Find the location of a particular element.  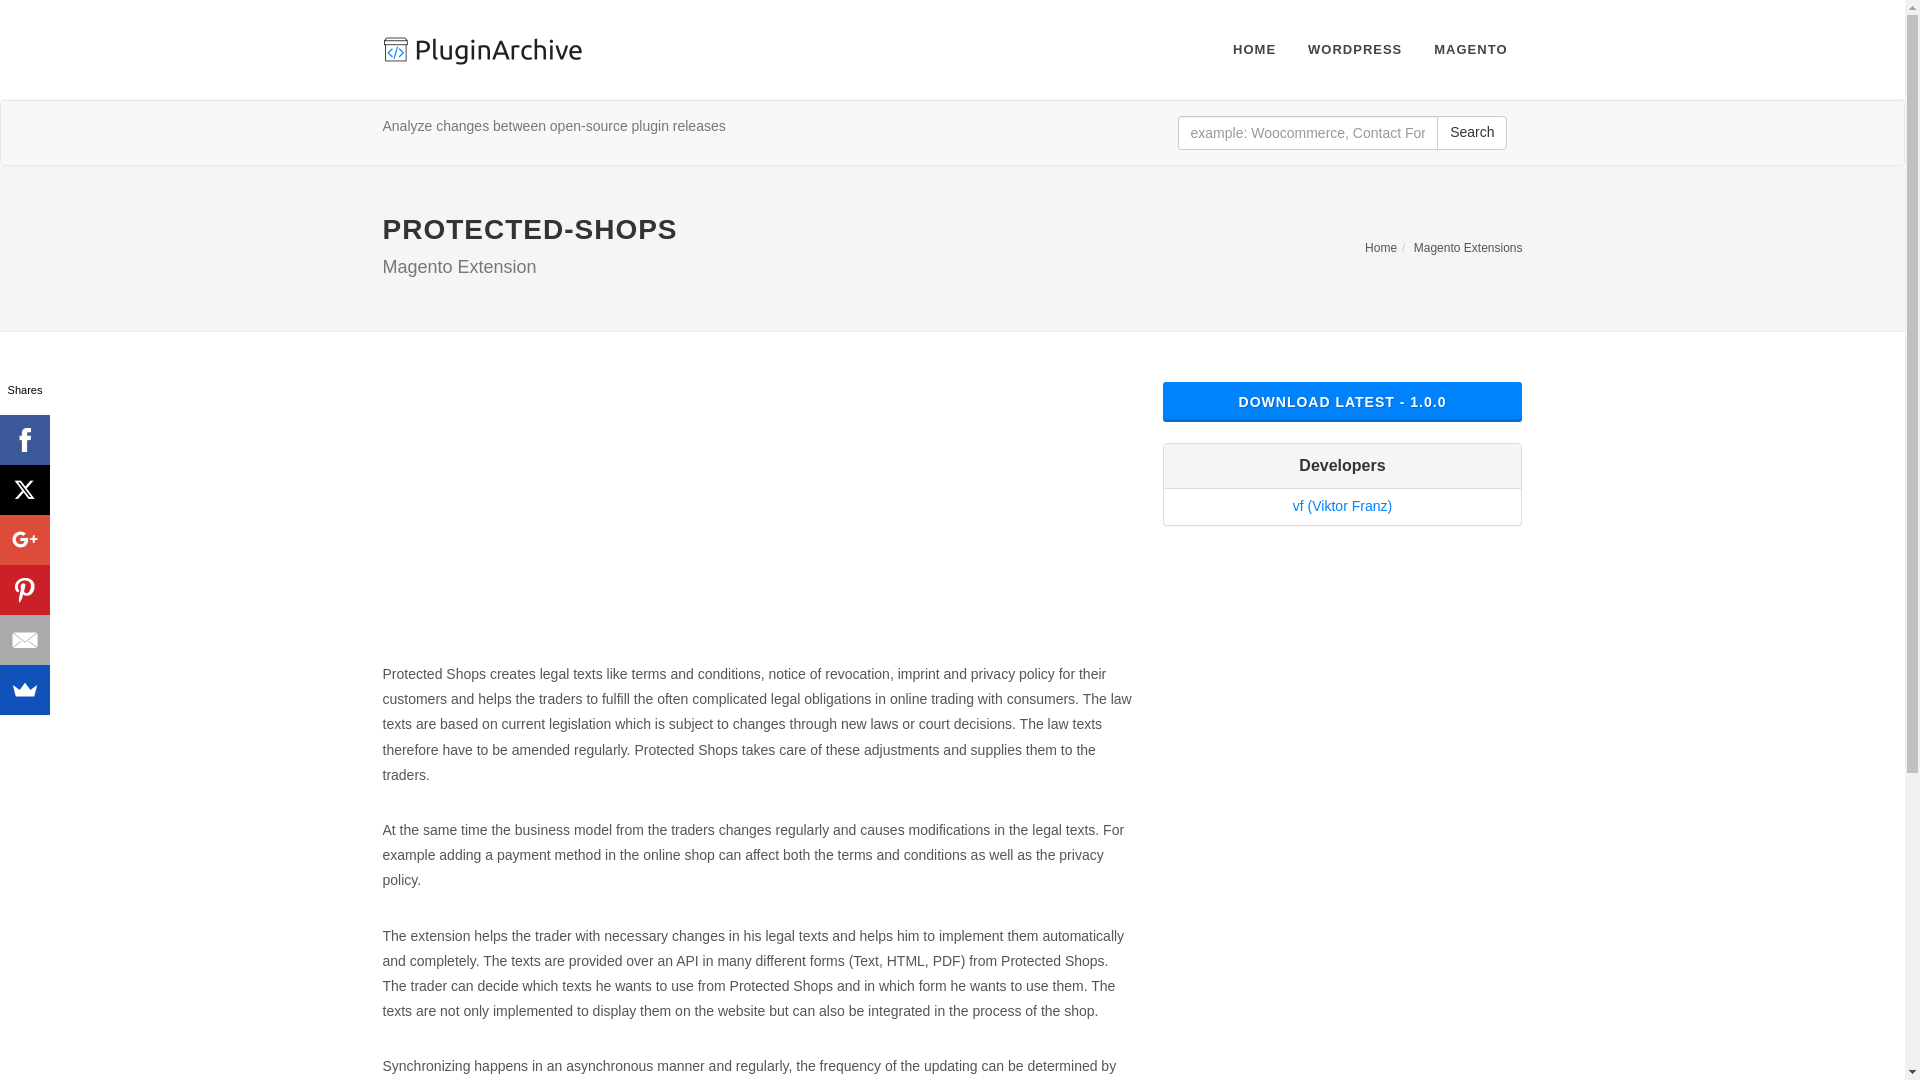

Facebook is located at coordinates (24, 440).